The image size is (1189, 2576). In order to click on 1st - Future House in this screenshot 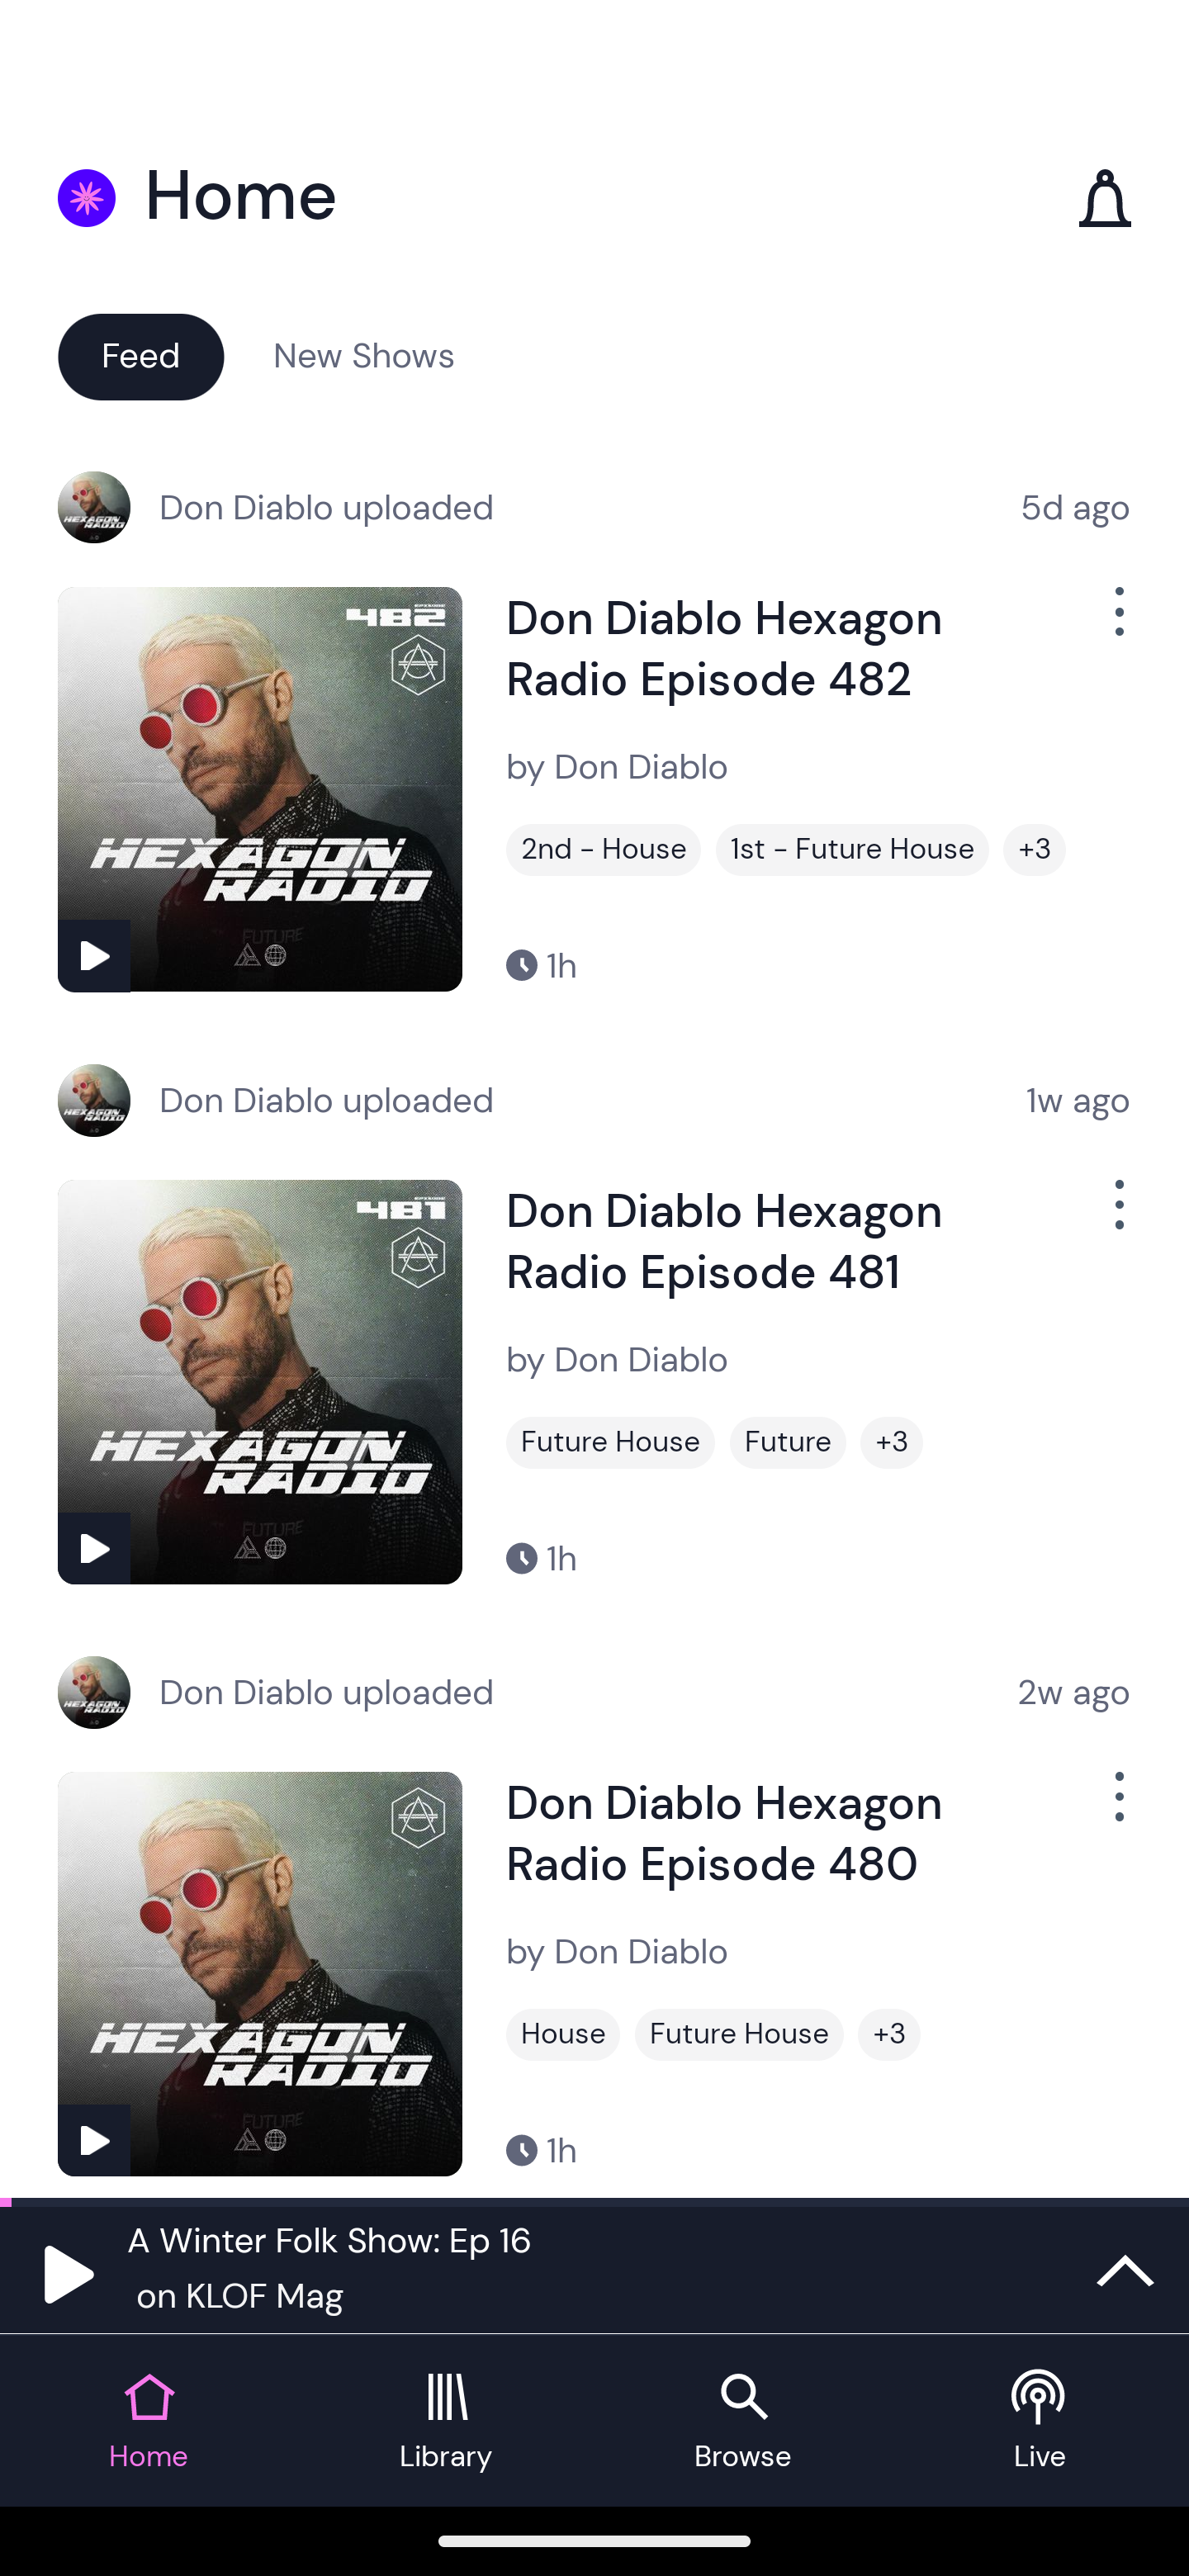, I will do `click(852, 850)`.